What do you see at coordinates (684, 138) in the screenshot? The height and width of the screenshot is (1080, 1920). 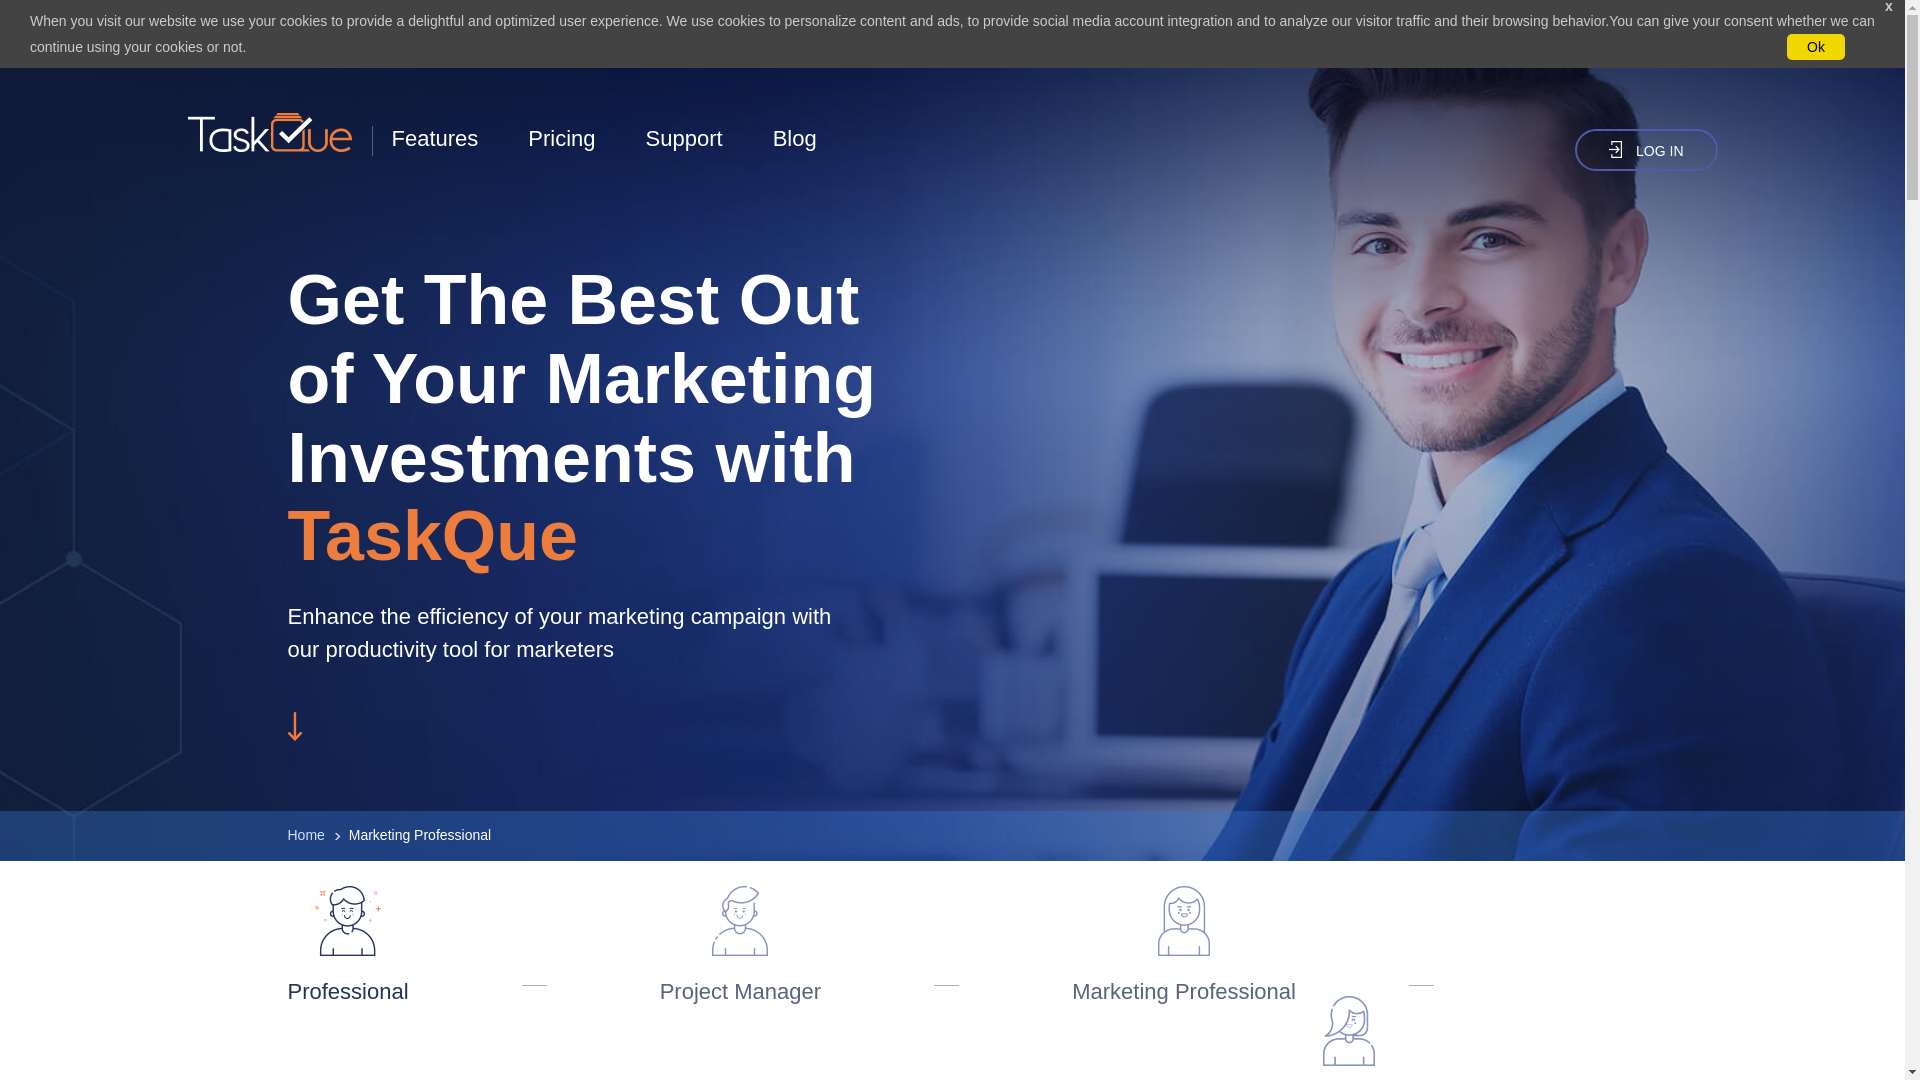 I see `Support` at bounding box center [684, 138].